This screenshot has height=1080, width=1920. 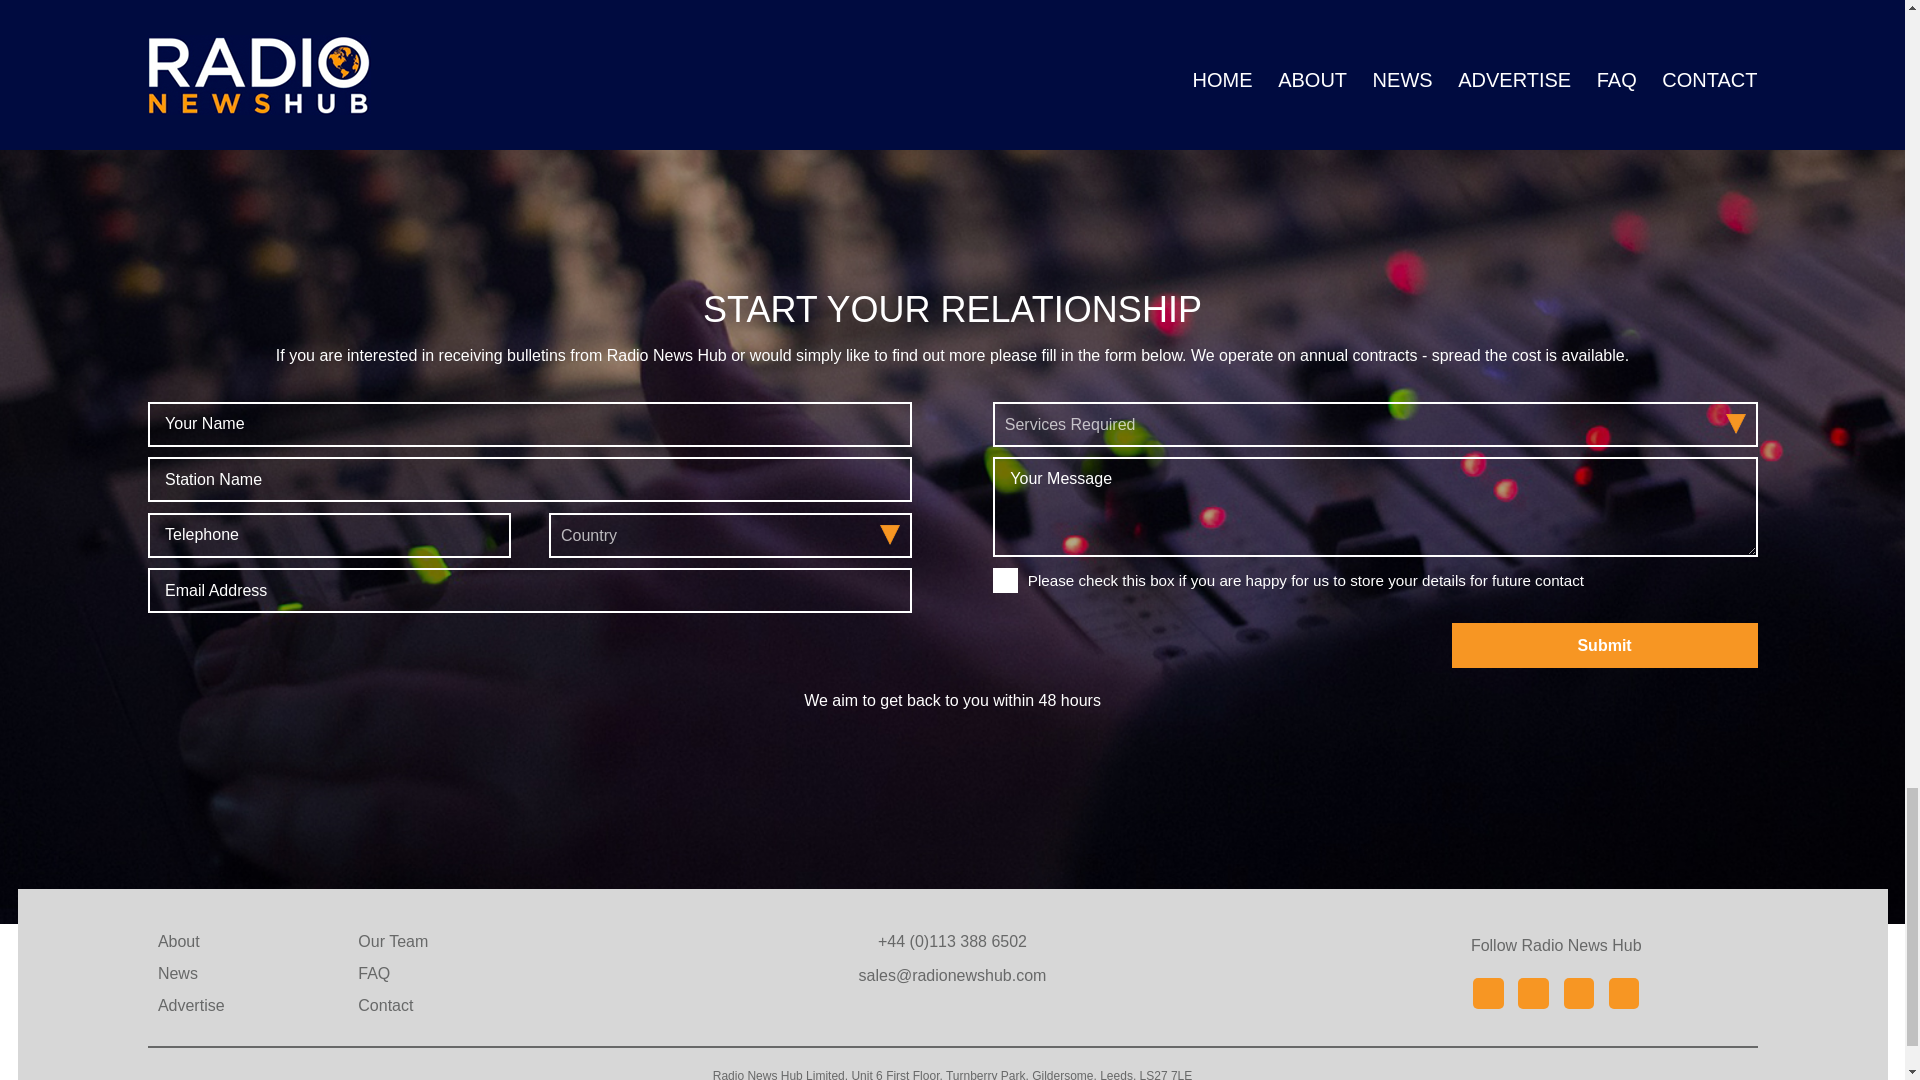 What do you see at coordinates (373, 973) in the screenshot?
I see `FAQ` at bounding box center [373, 973].